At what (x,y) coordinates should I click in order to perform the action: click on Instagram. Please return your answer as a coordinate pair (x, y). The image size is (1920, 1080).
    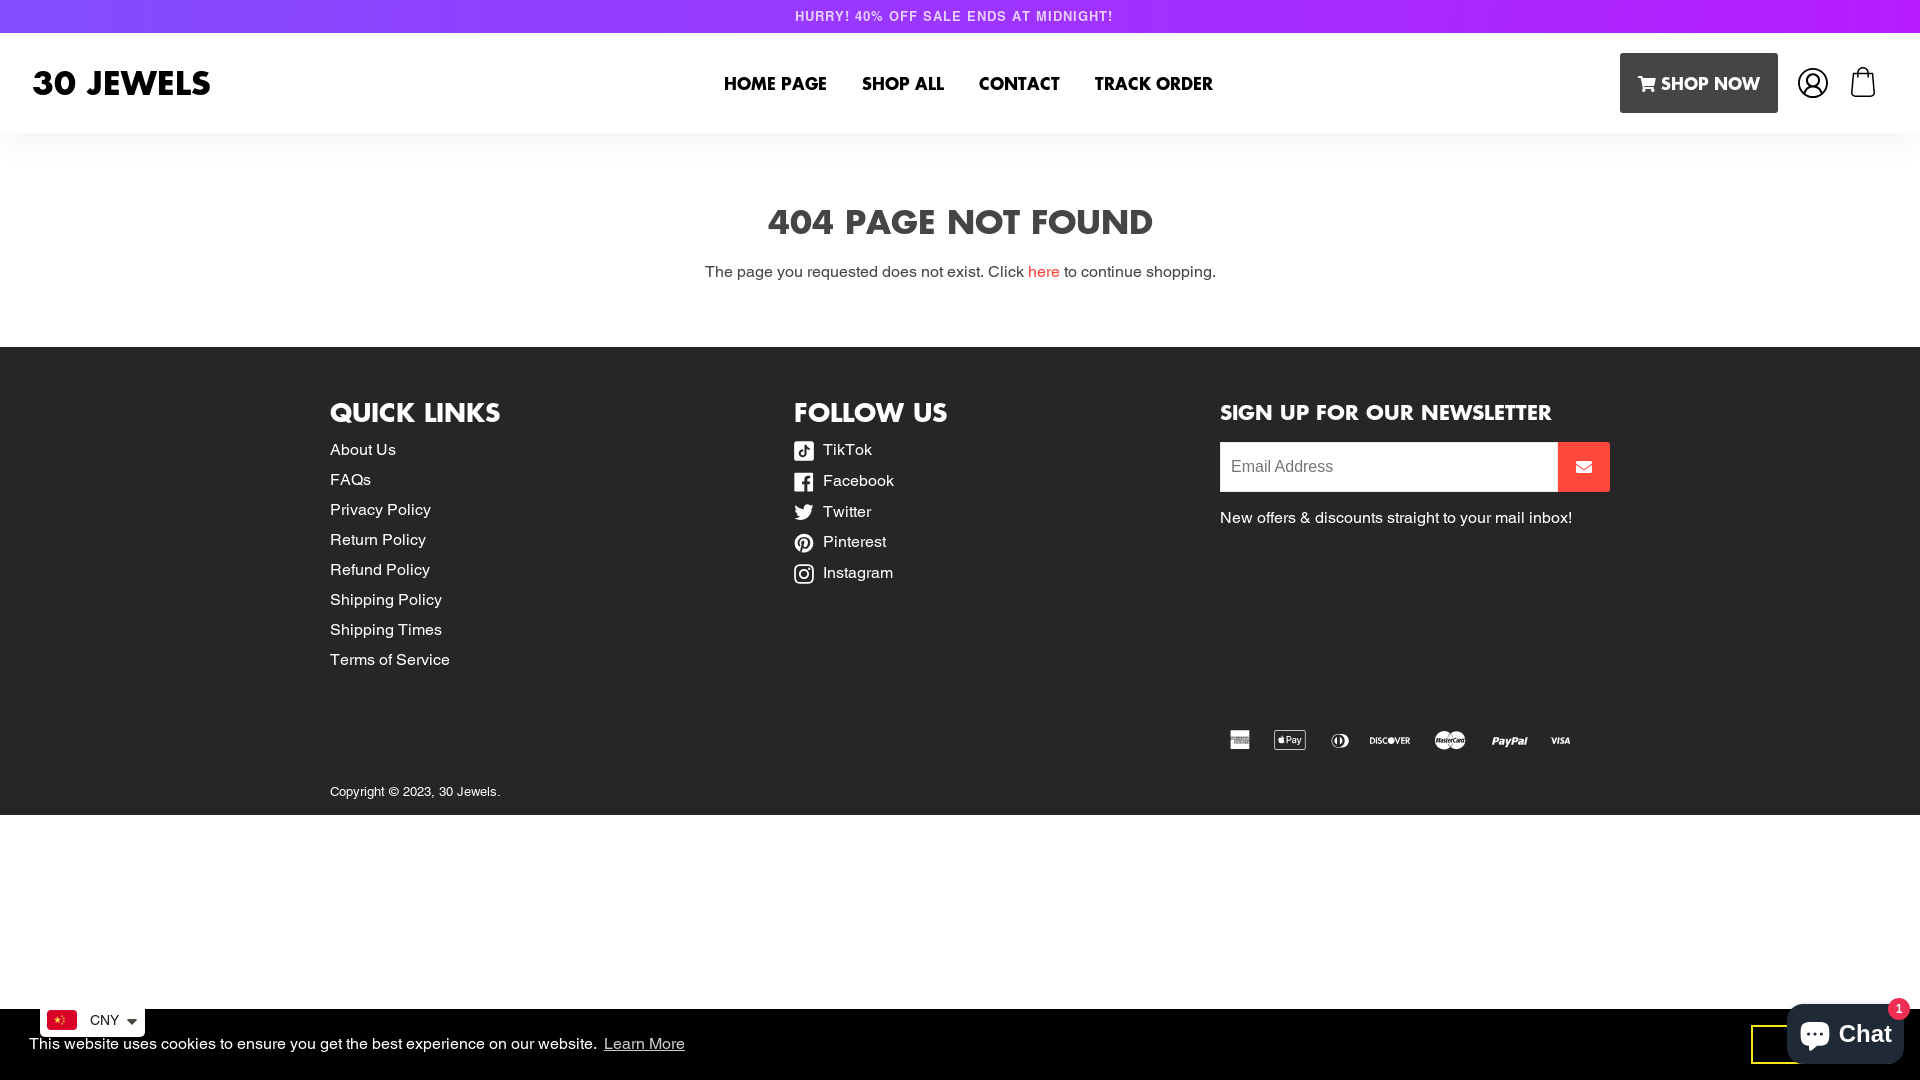
    Looking at the image, I should click on (844, 572).